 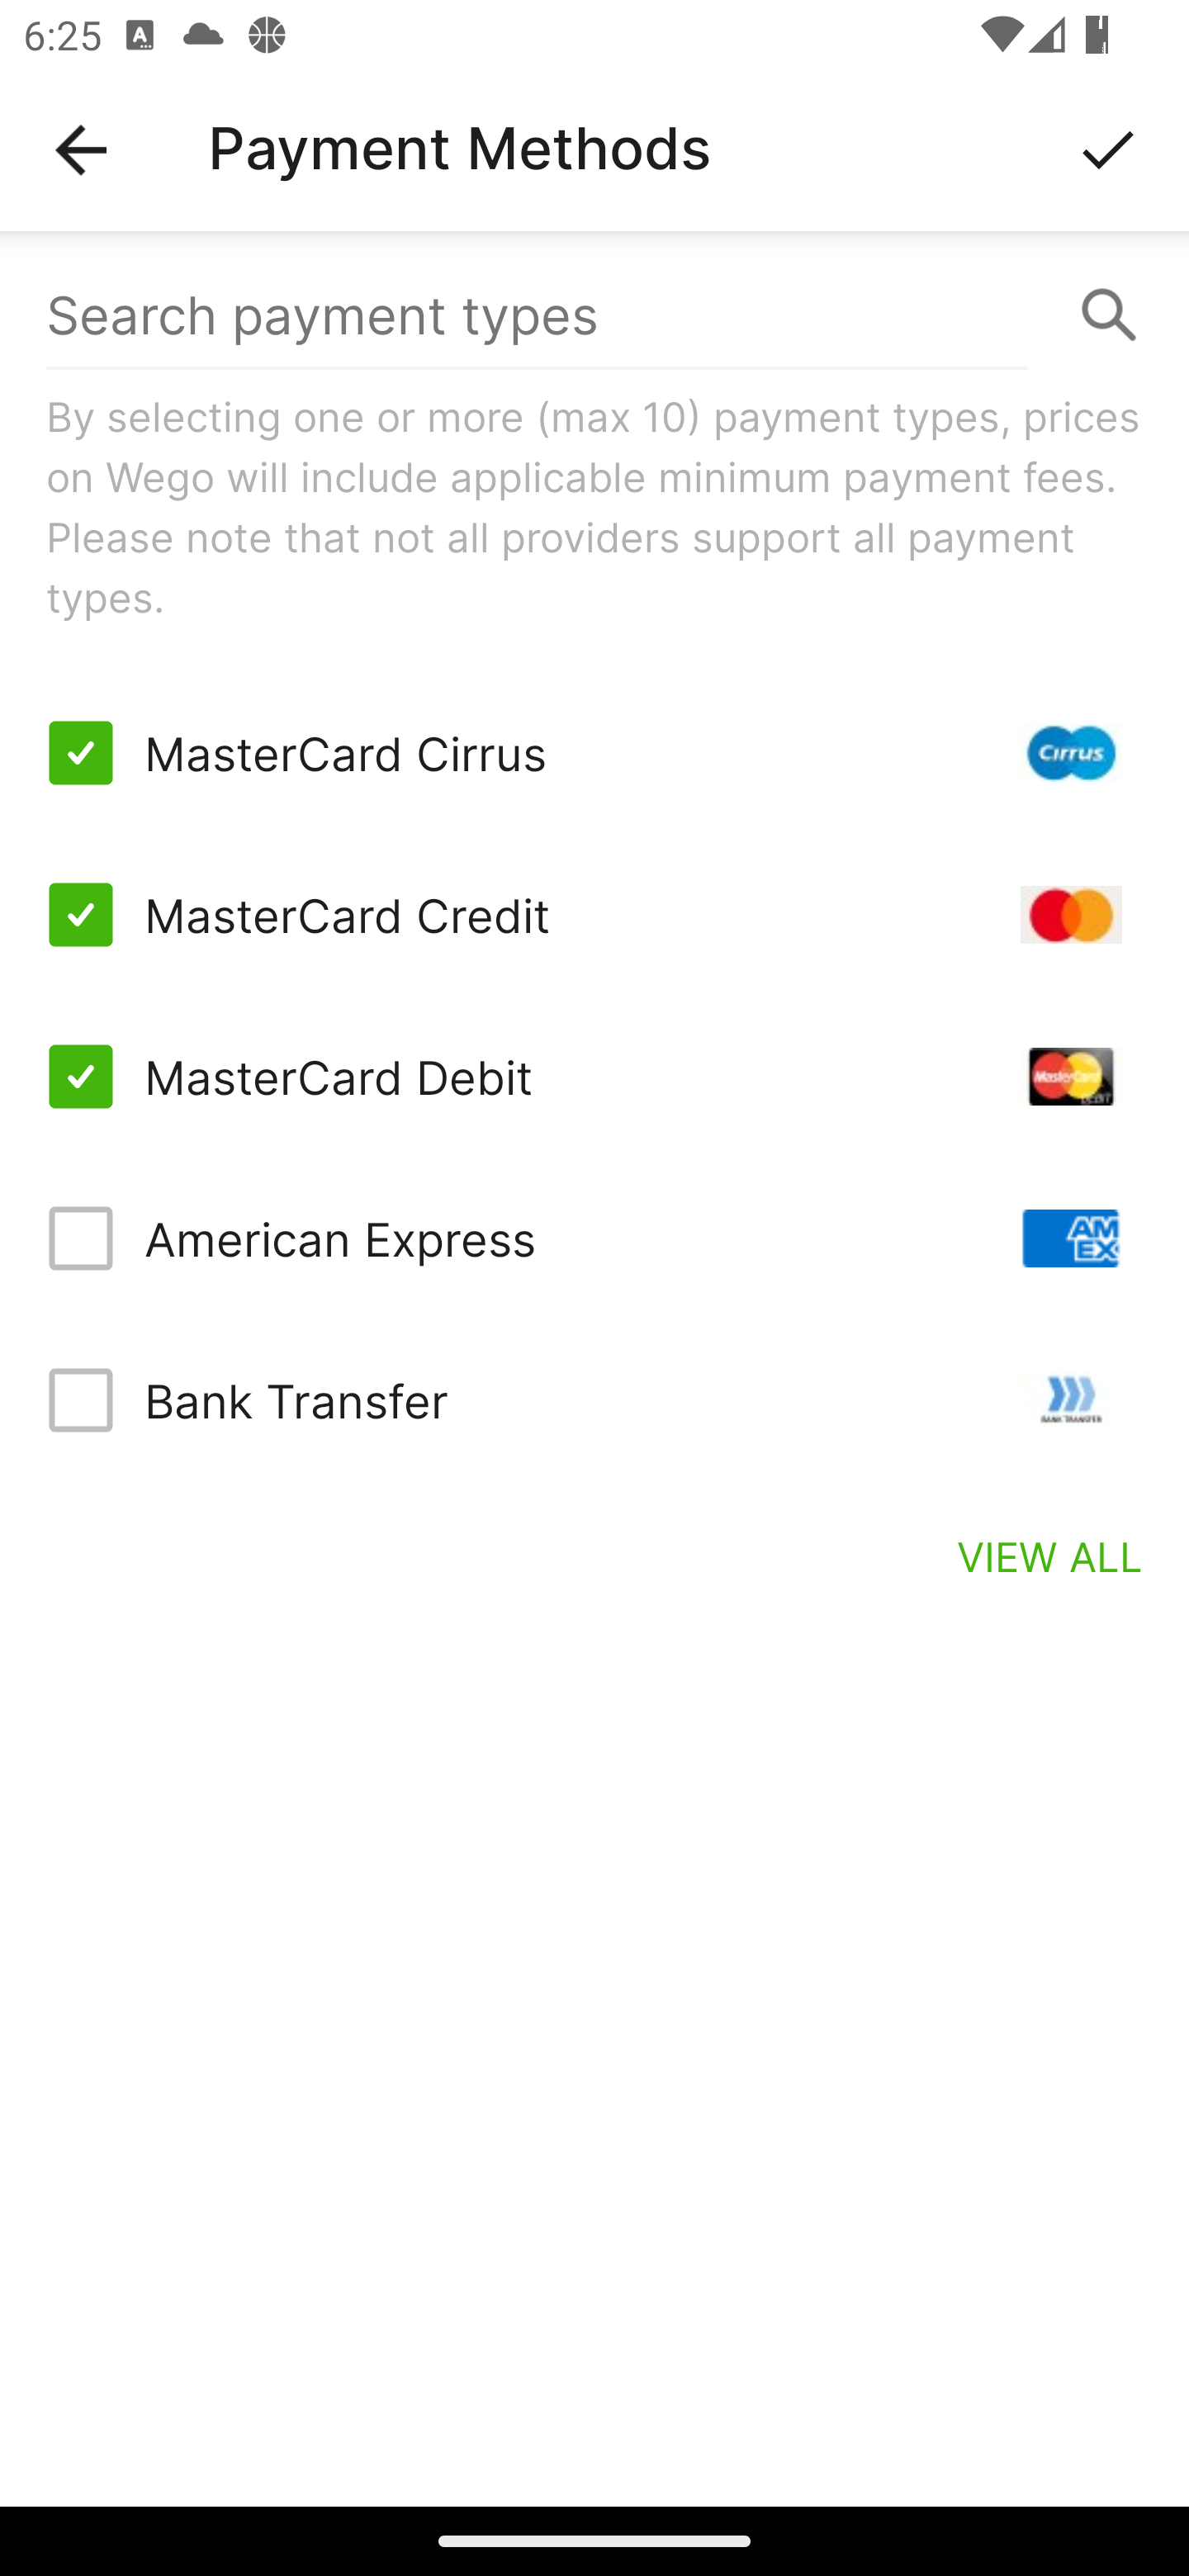 What do you see at coordinates (594, 1237) in the screenshot?
I see `American Express` at bounding box center [594, 1237].